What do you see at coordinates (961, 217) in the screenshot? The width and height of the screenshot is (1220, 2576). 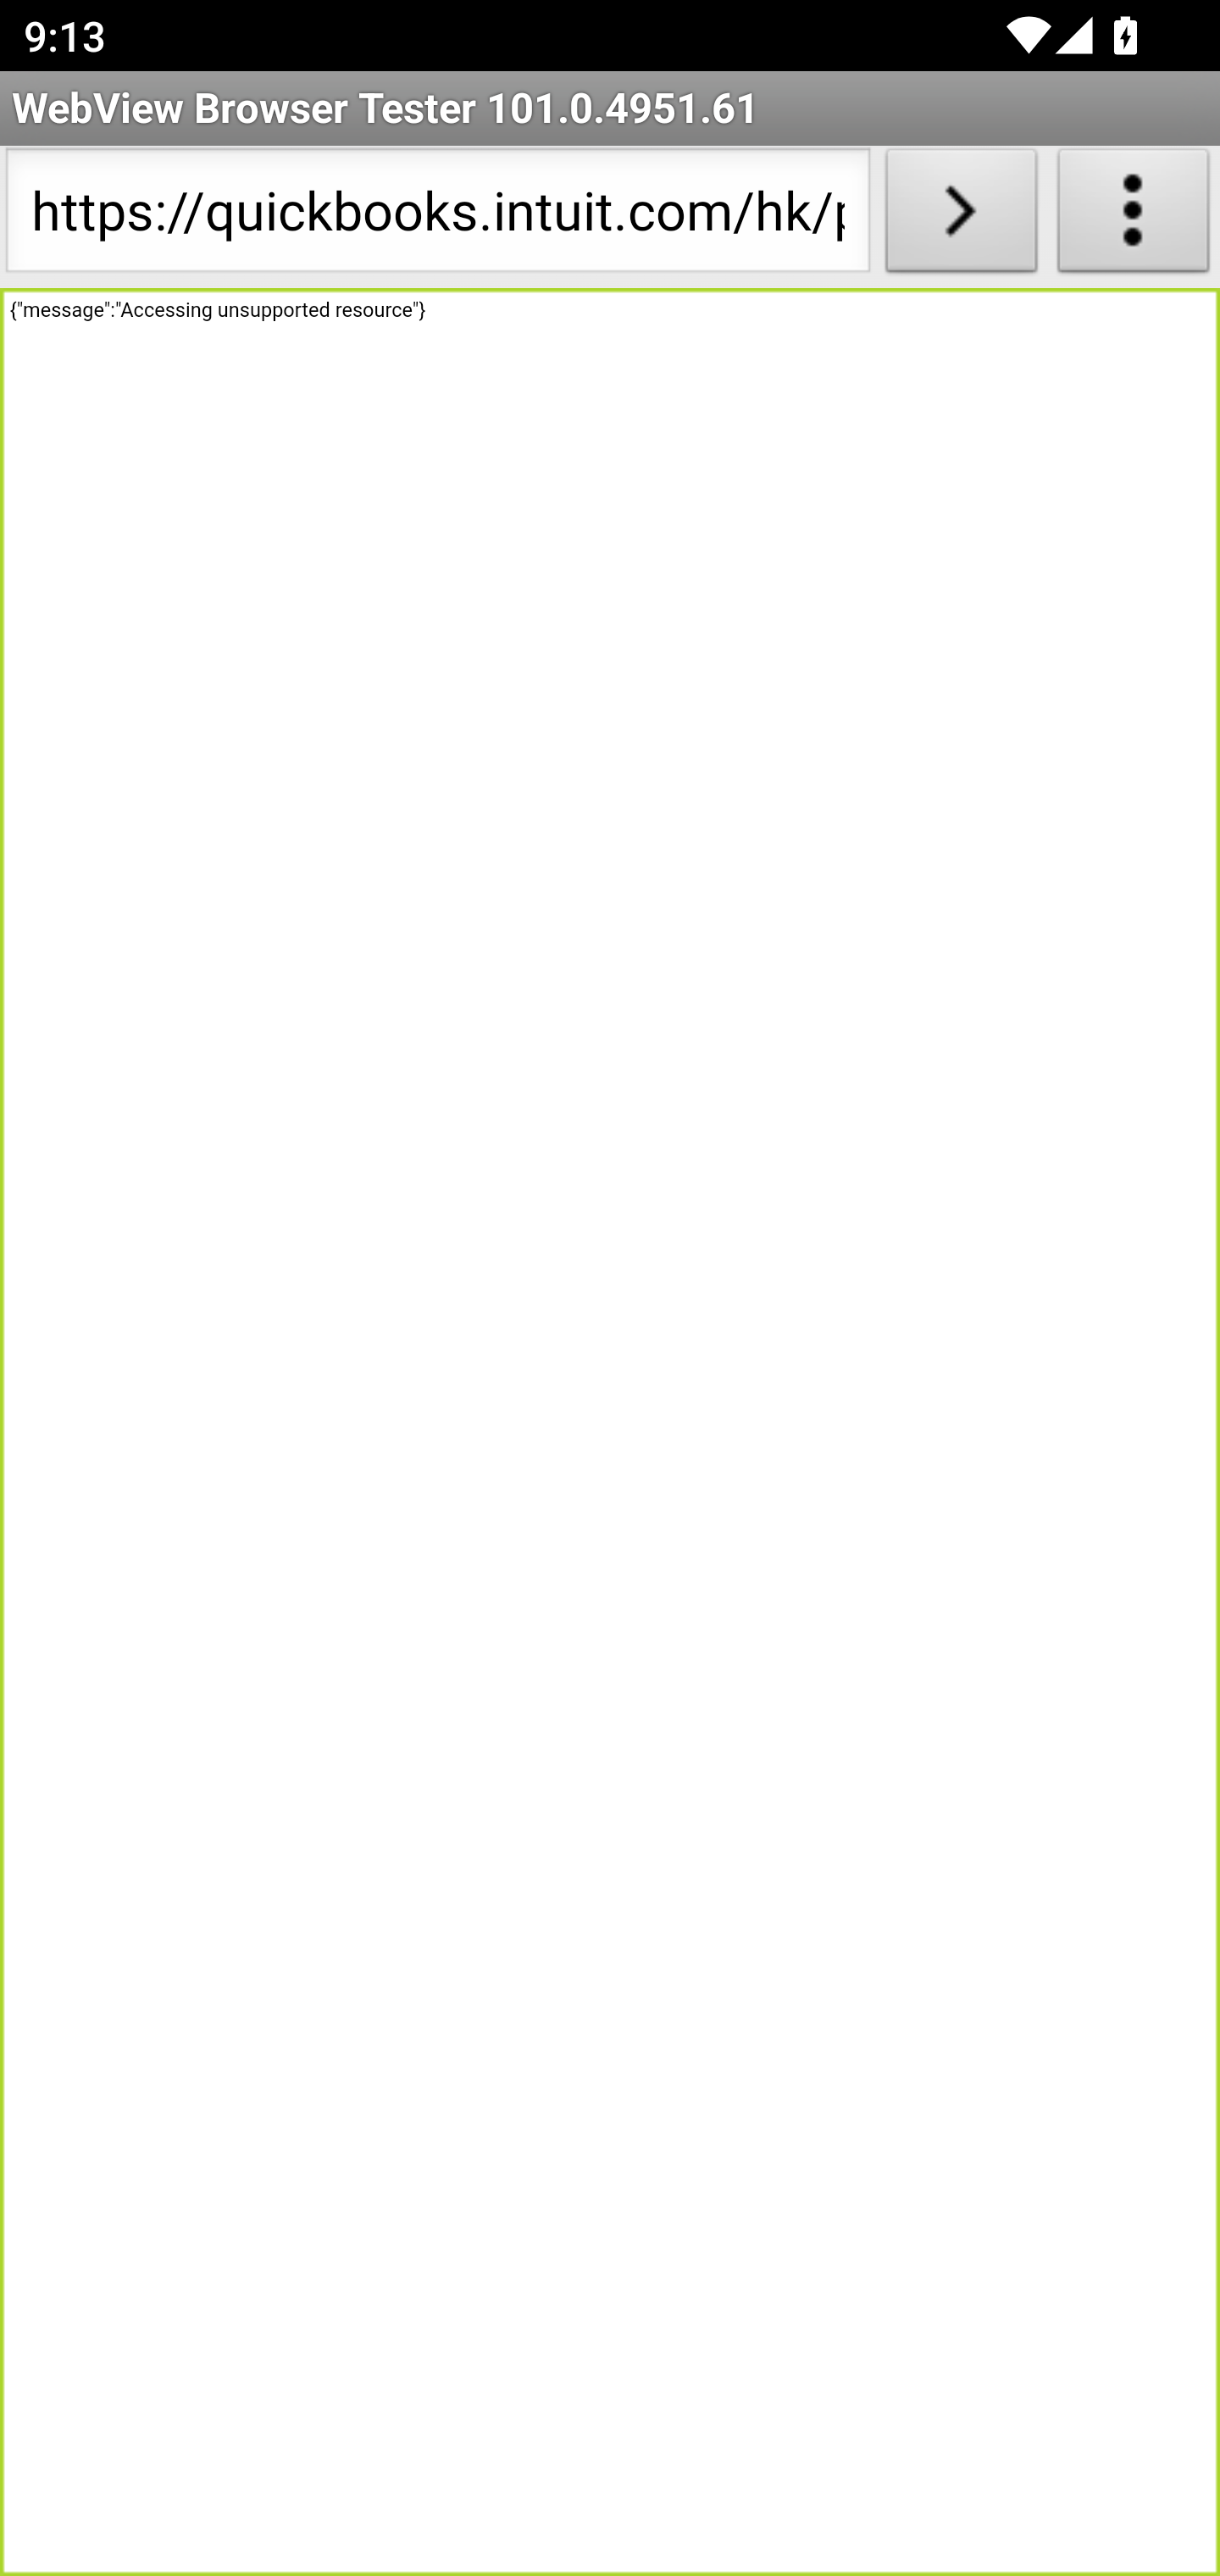 I see `Load URL` at bounding box center [961, 217].